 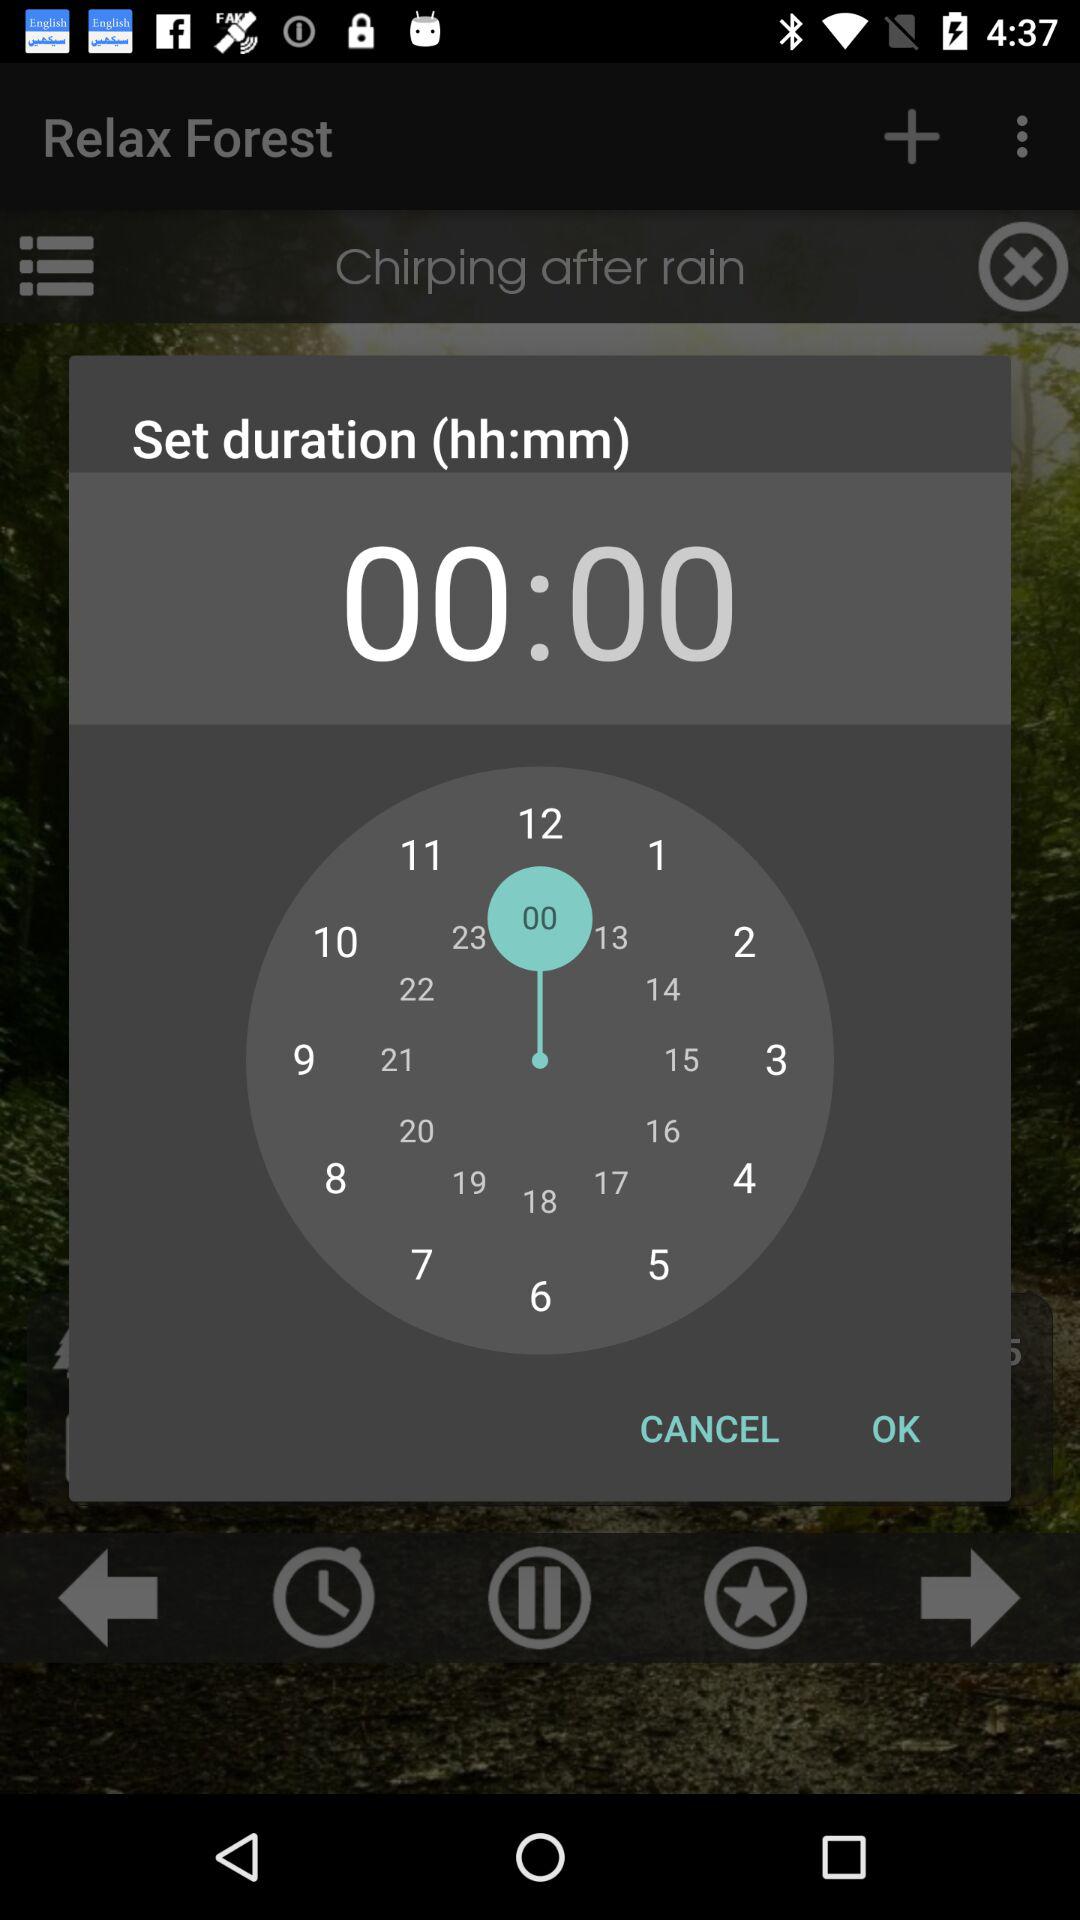 What do you see at coordinates (710, 1428) in the screenshot?
I see `choose the item to the left of ok` at bounding box center [710, 1428].